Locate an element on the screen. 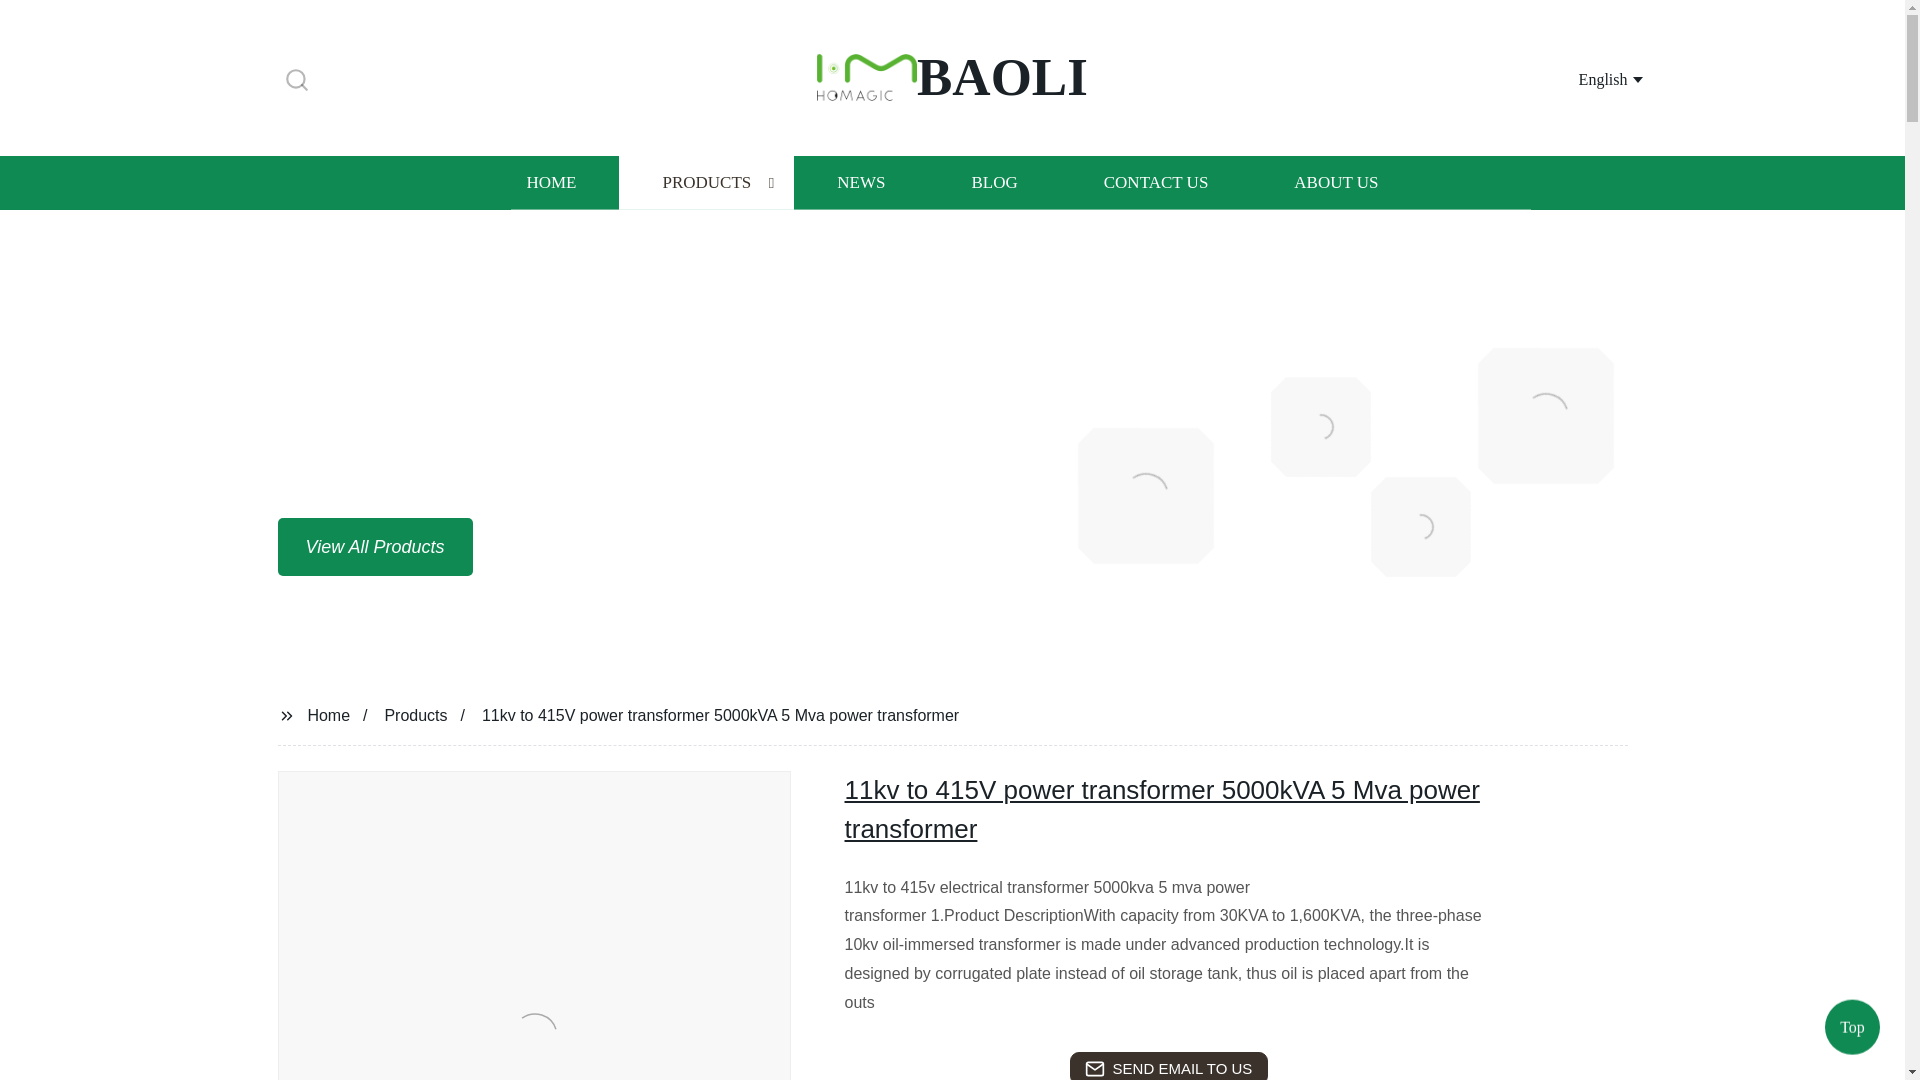 The height and width of the screenshot is (1080, 1920). BLOG is located at coordinates (993, 182).